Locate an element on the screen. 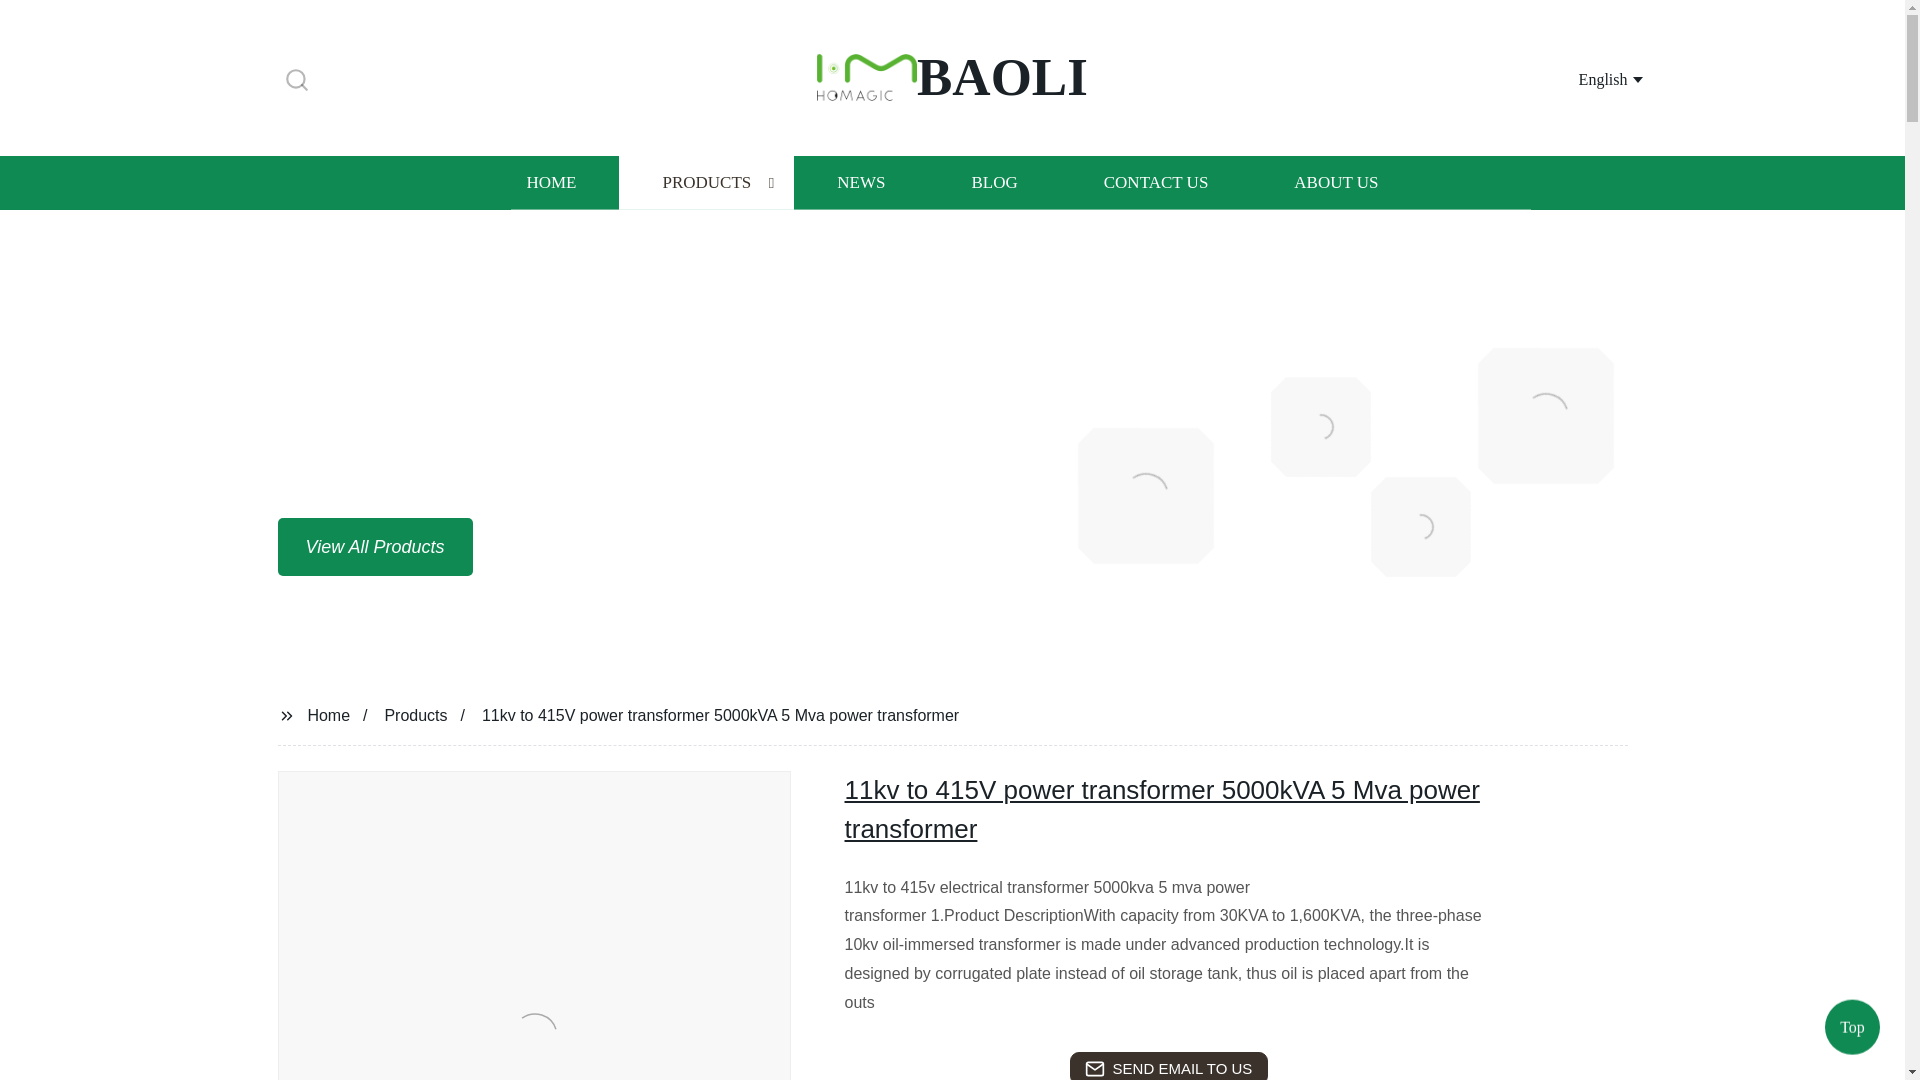 The height and width of the screenshot is (1080, 1920). BLOG is located at coordinates (993, 182).